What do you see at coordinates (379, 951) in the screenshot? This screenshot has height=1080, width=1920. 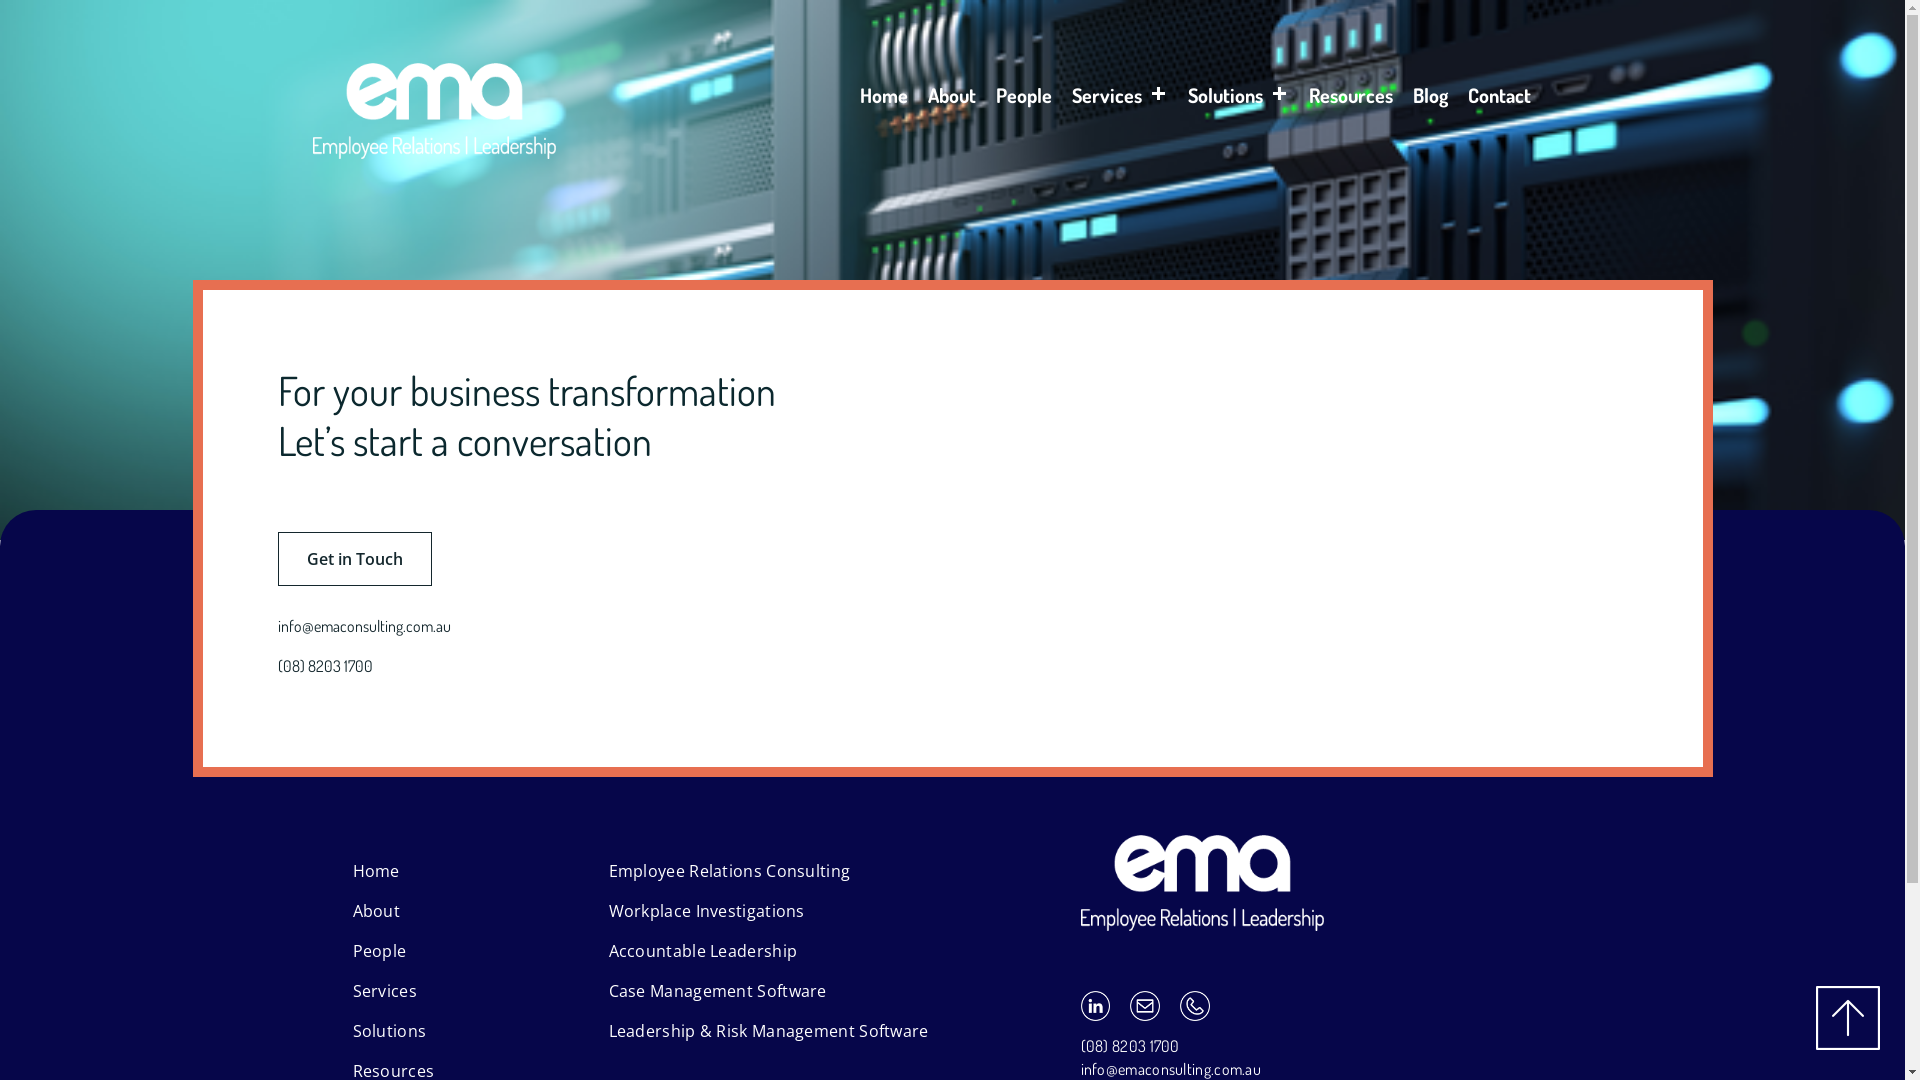 I see `People` at bounding box center [379, 951].